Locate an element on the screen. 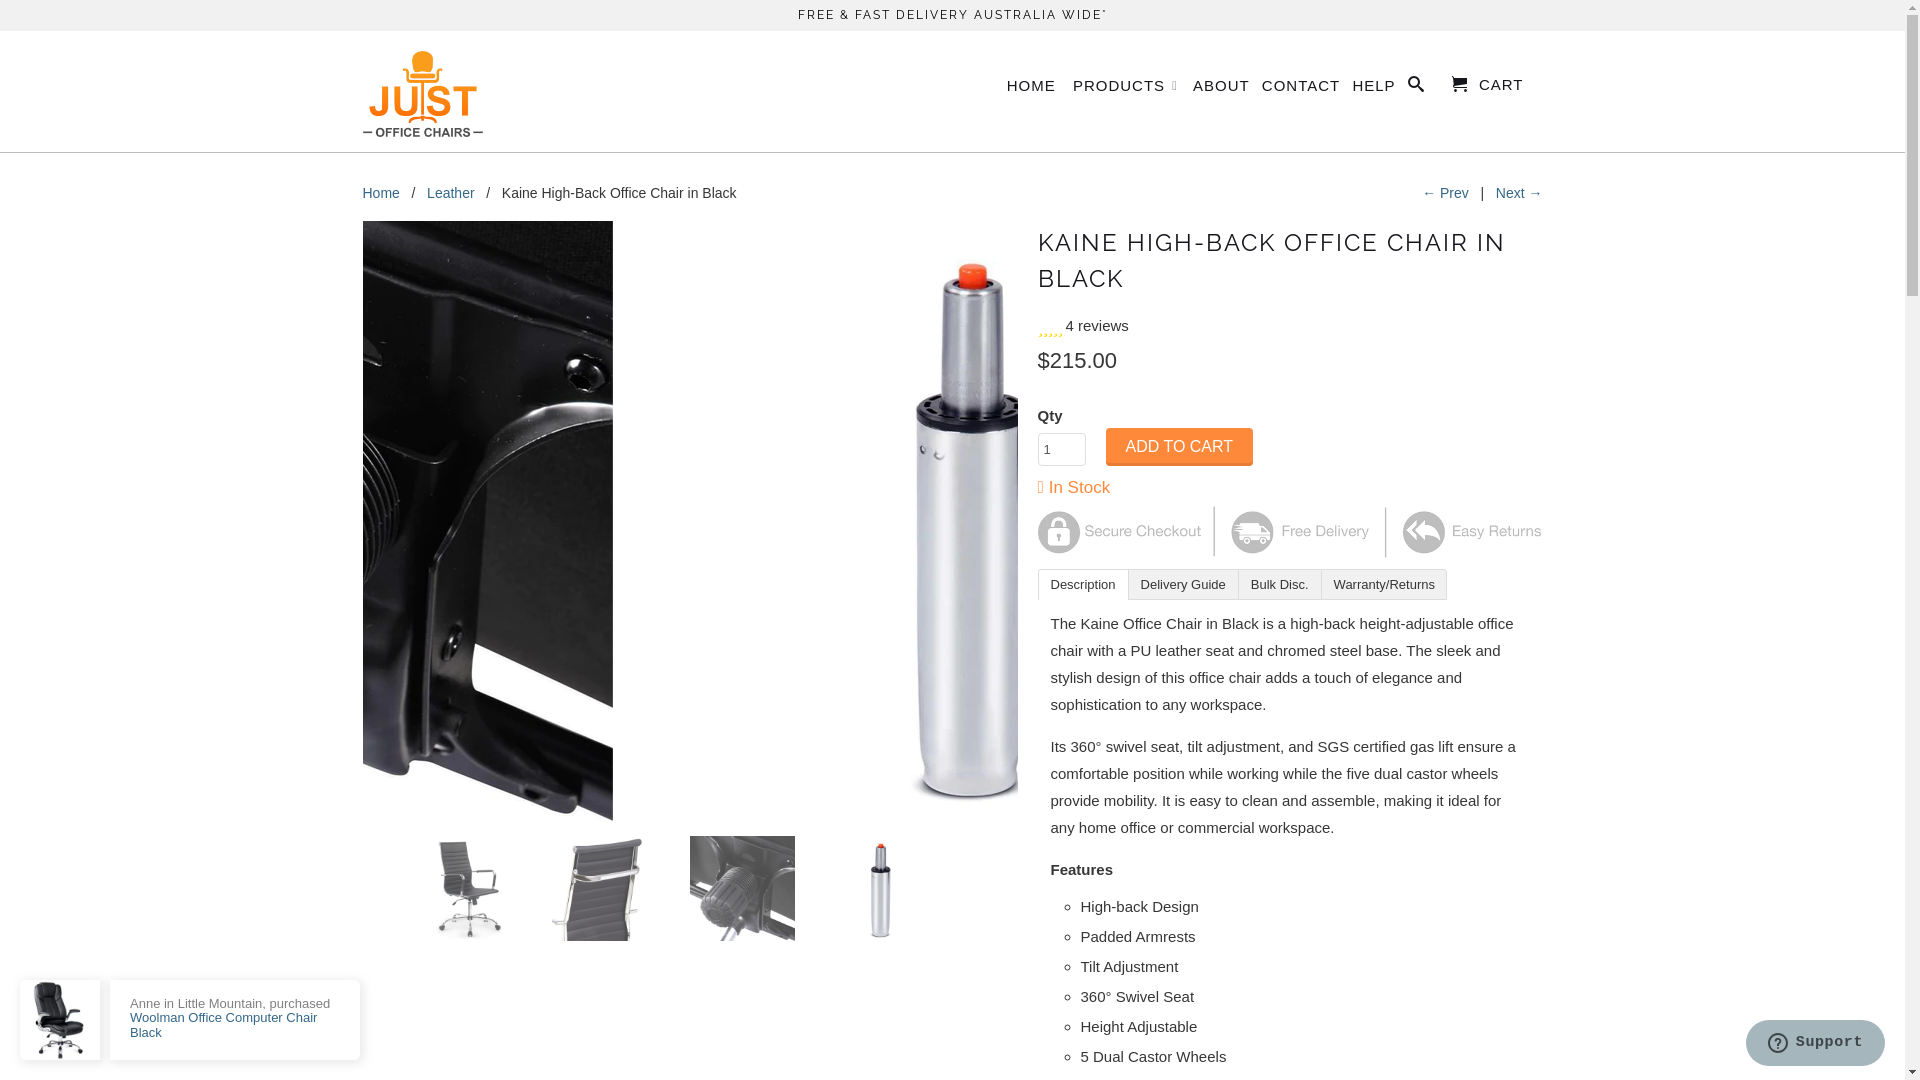 The width and height of the screenshot is (1920, 1080). Delivery Guide is located at coordinates (1184, 584).